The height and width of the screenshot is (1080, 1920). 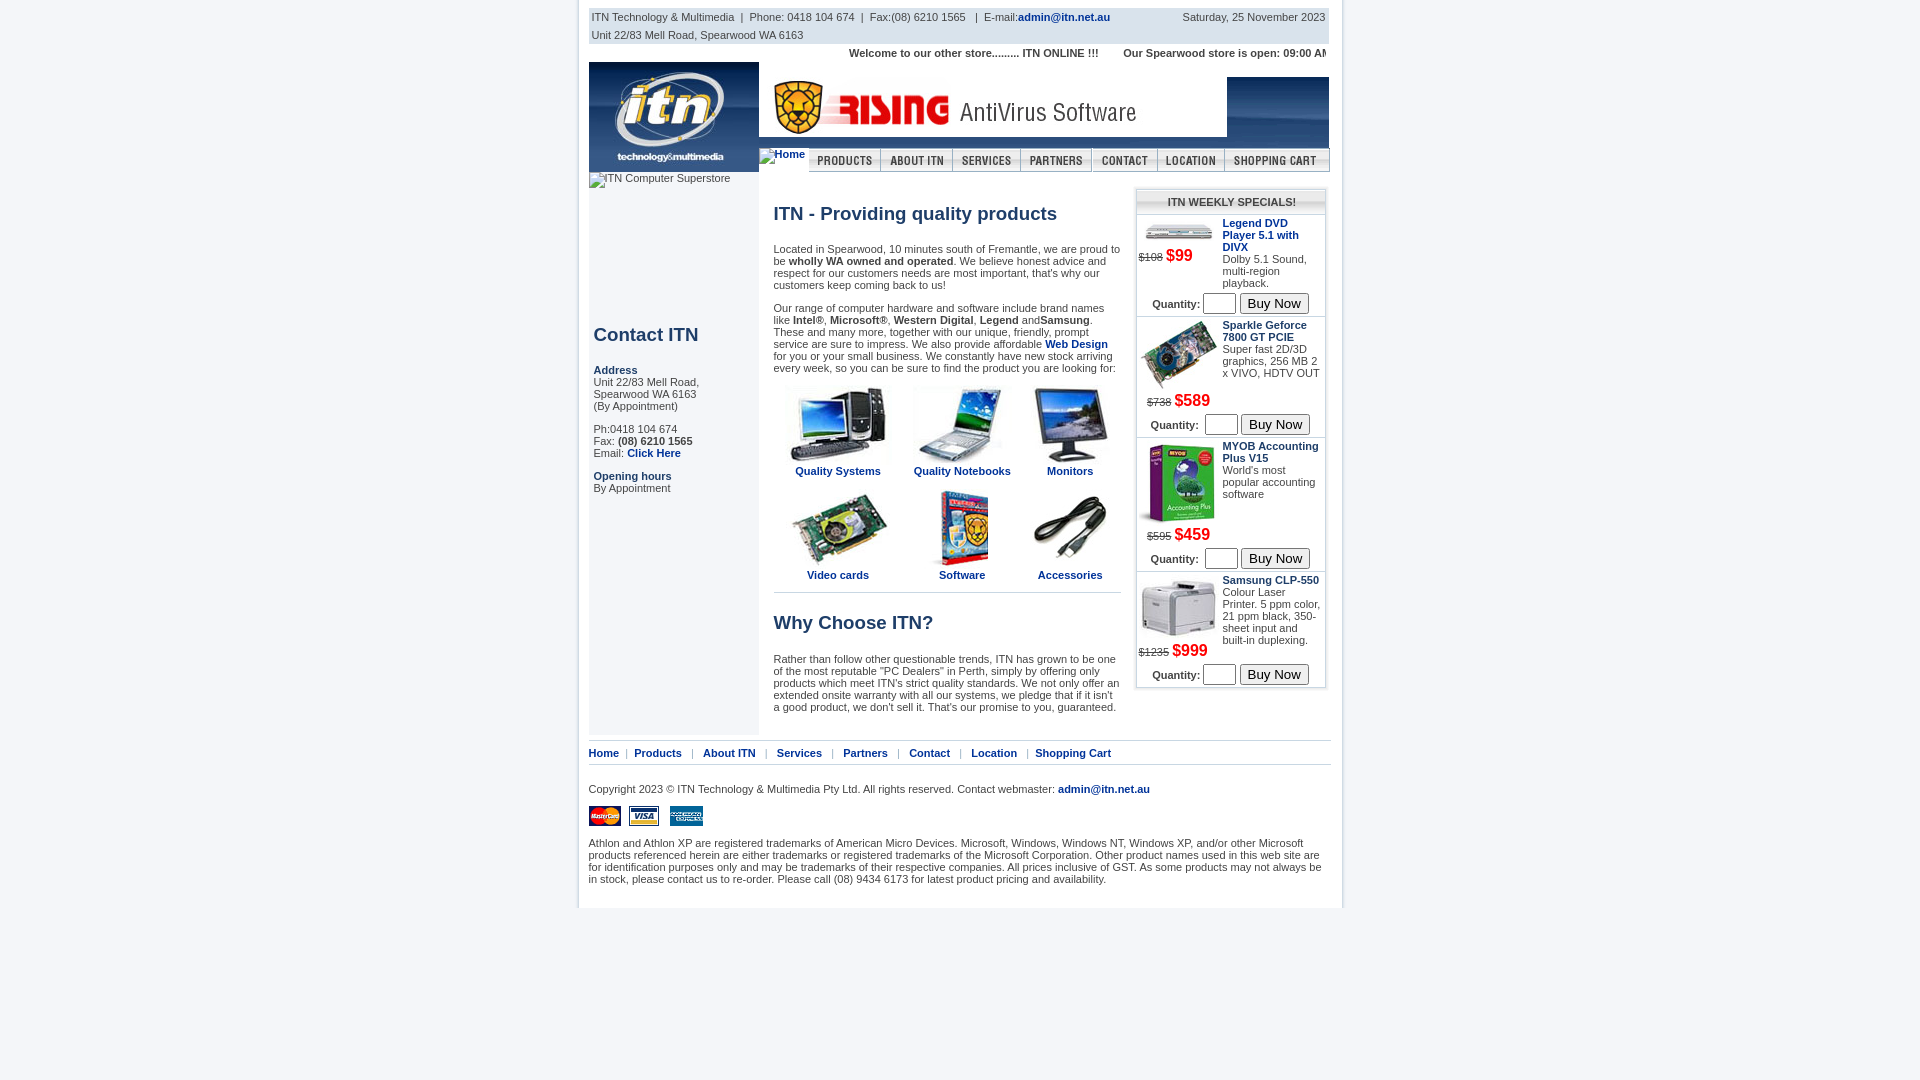 What do you see at coordinates (604, 752) in the screenshot?
I see `Home` at bounding box center [604, 752].